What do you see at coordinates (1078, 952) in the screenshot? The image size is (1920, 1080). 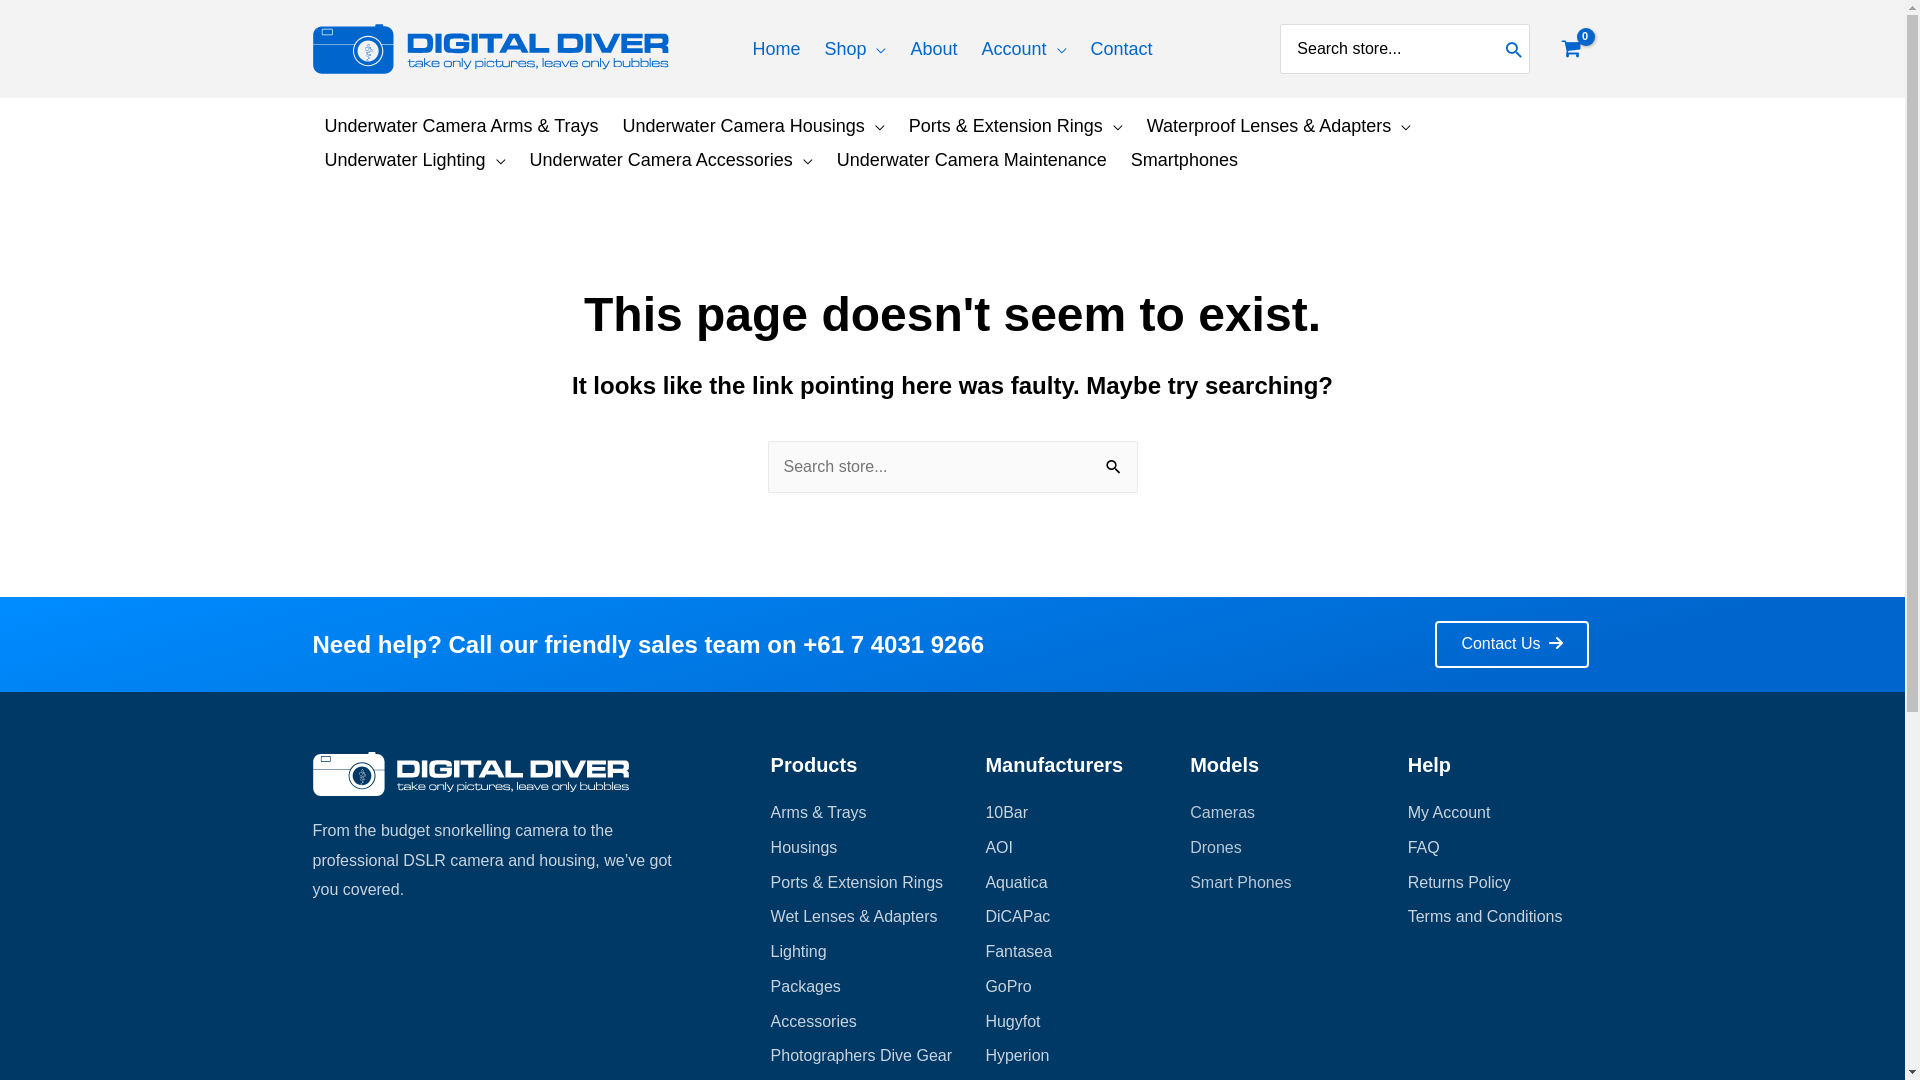 I see `Fantasea` at bounding box center [1078, 952].